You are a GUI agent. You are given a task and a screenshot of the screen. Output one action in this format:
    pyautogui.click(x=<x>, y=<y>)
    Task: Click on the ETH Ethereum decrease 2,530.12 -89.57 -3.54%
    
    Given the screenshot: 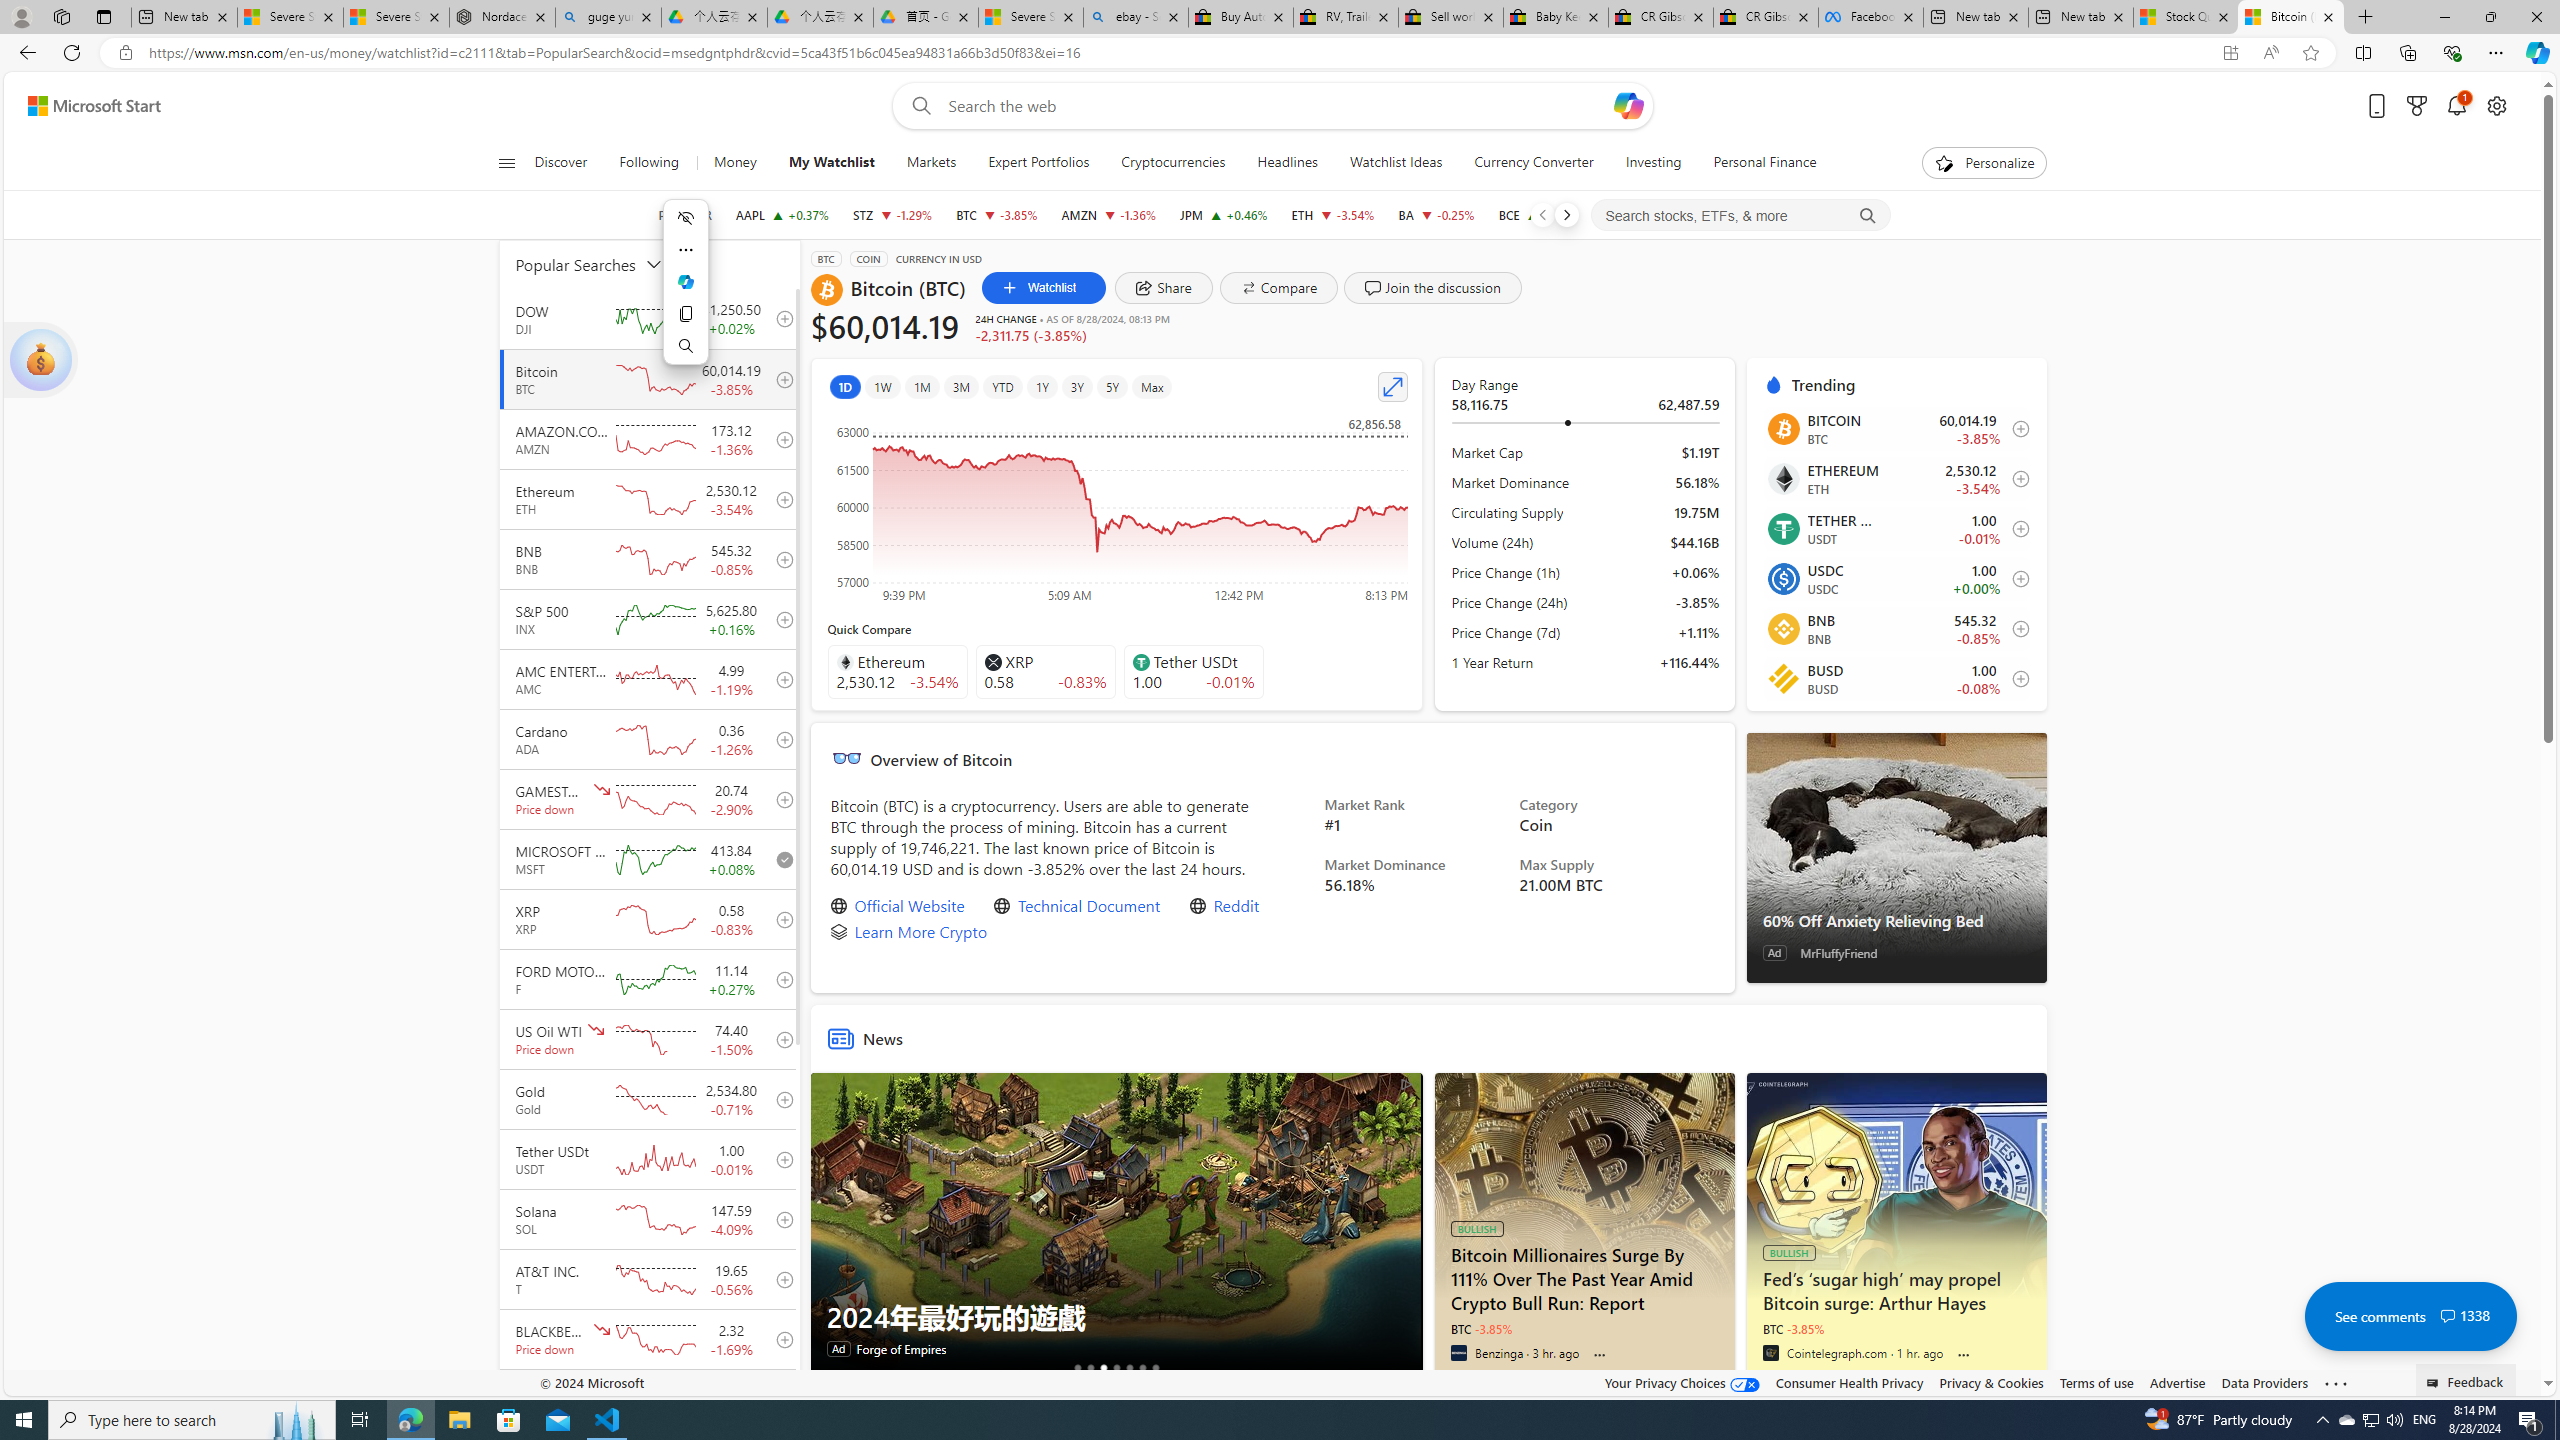 What is the action you would take?
    pyautogui.click(x=1334, y=215)
    